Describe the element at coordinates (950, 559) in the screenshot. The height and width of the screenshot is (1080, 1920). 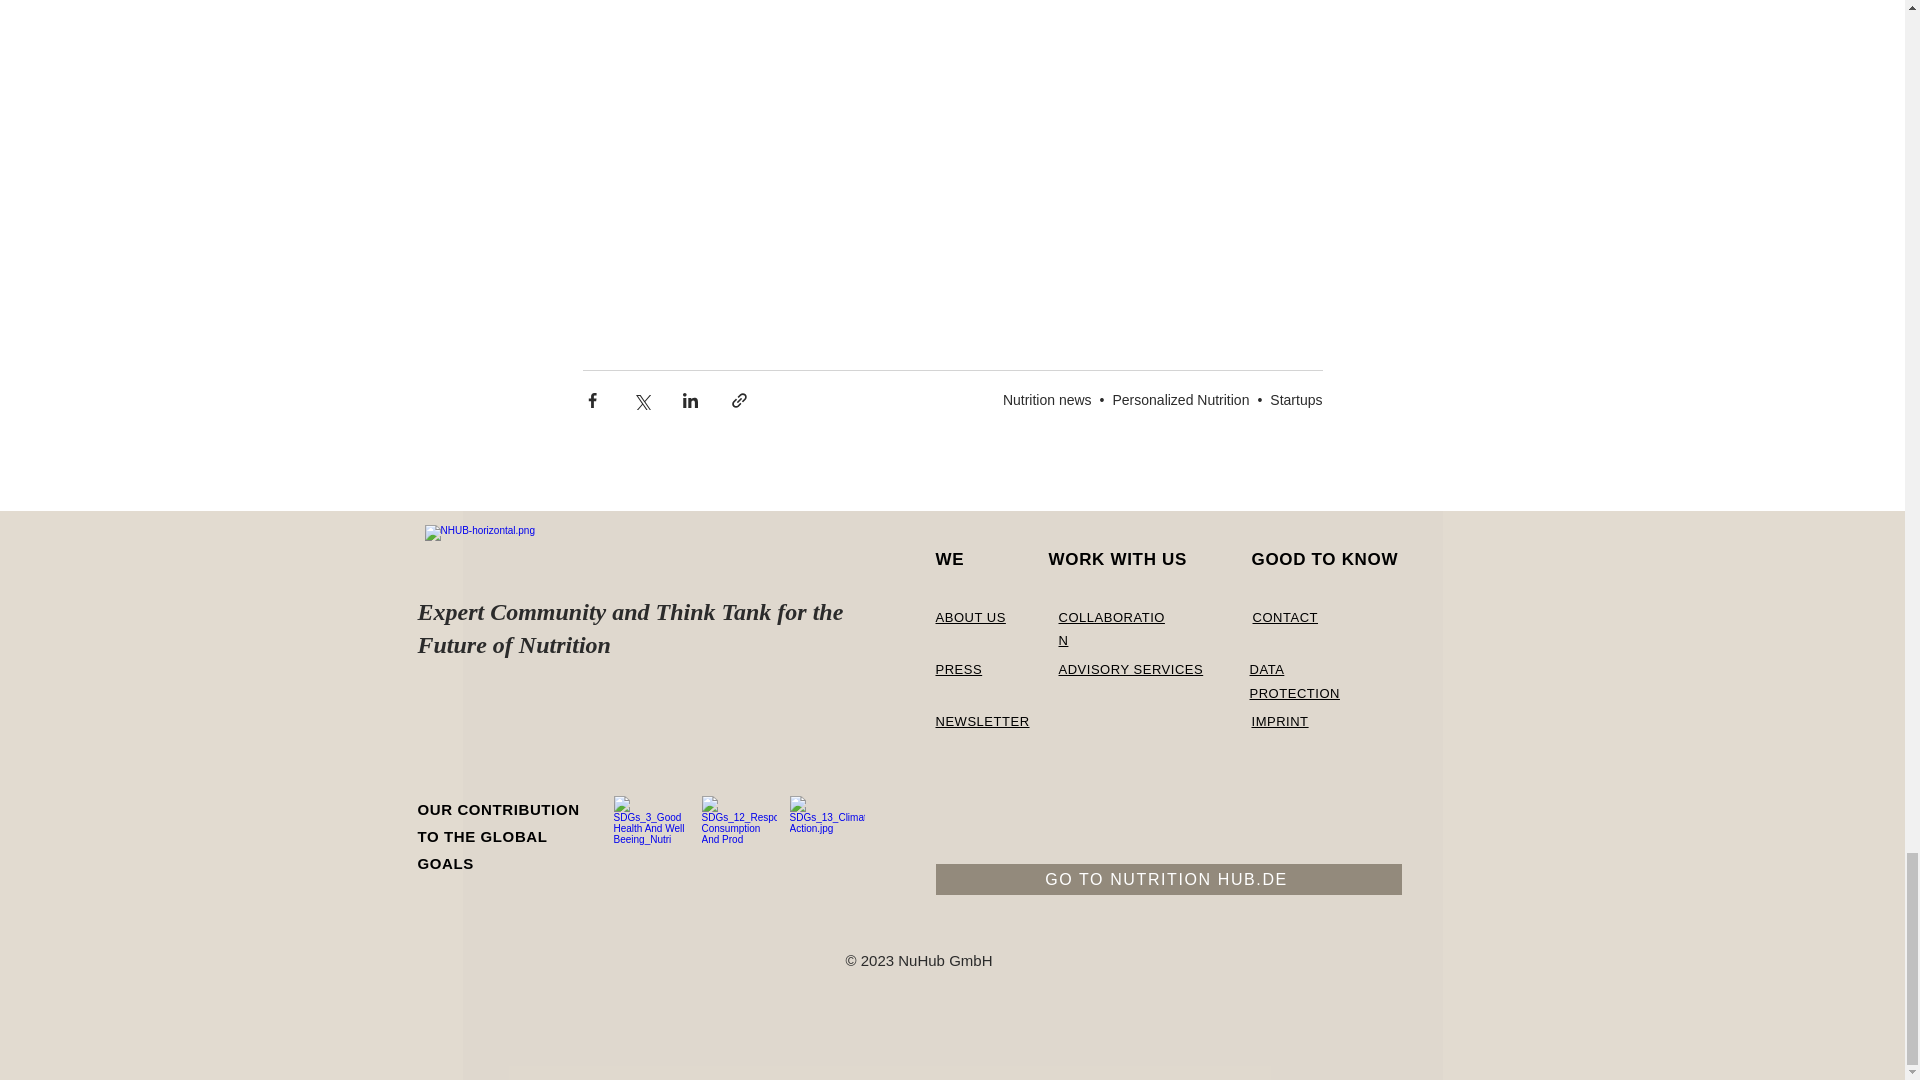
I see `WE` at that location.